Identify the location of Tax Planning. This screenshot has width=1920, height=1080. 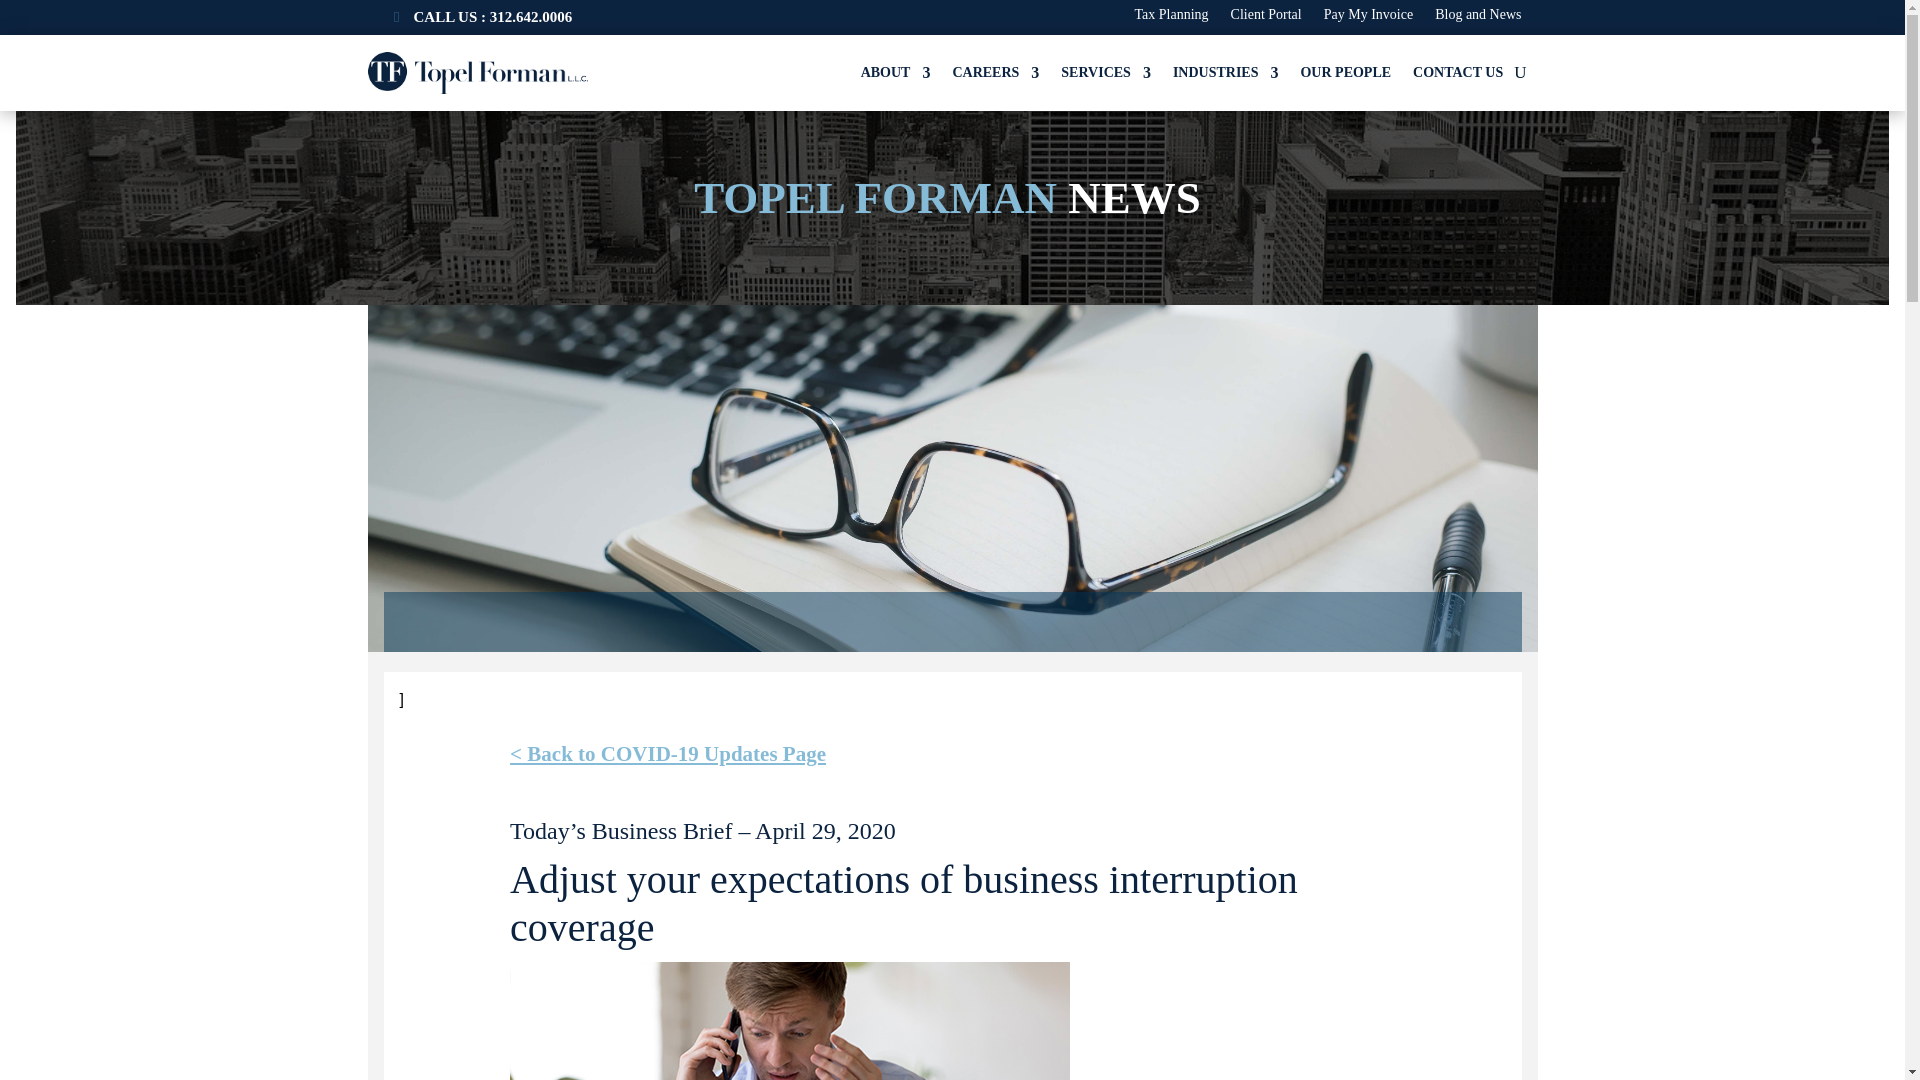
(1170, 18).